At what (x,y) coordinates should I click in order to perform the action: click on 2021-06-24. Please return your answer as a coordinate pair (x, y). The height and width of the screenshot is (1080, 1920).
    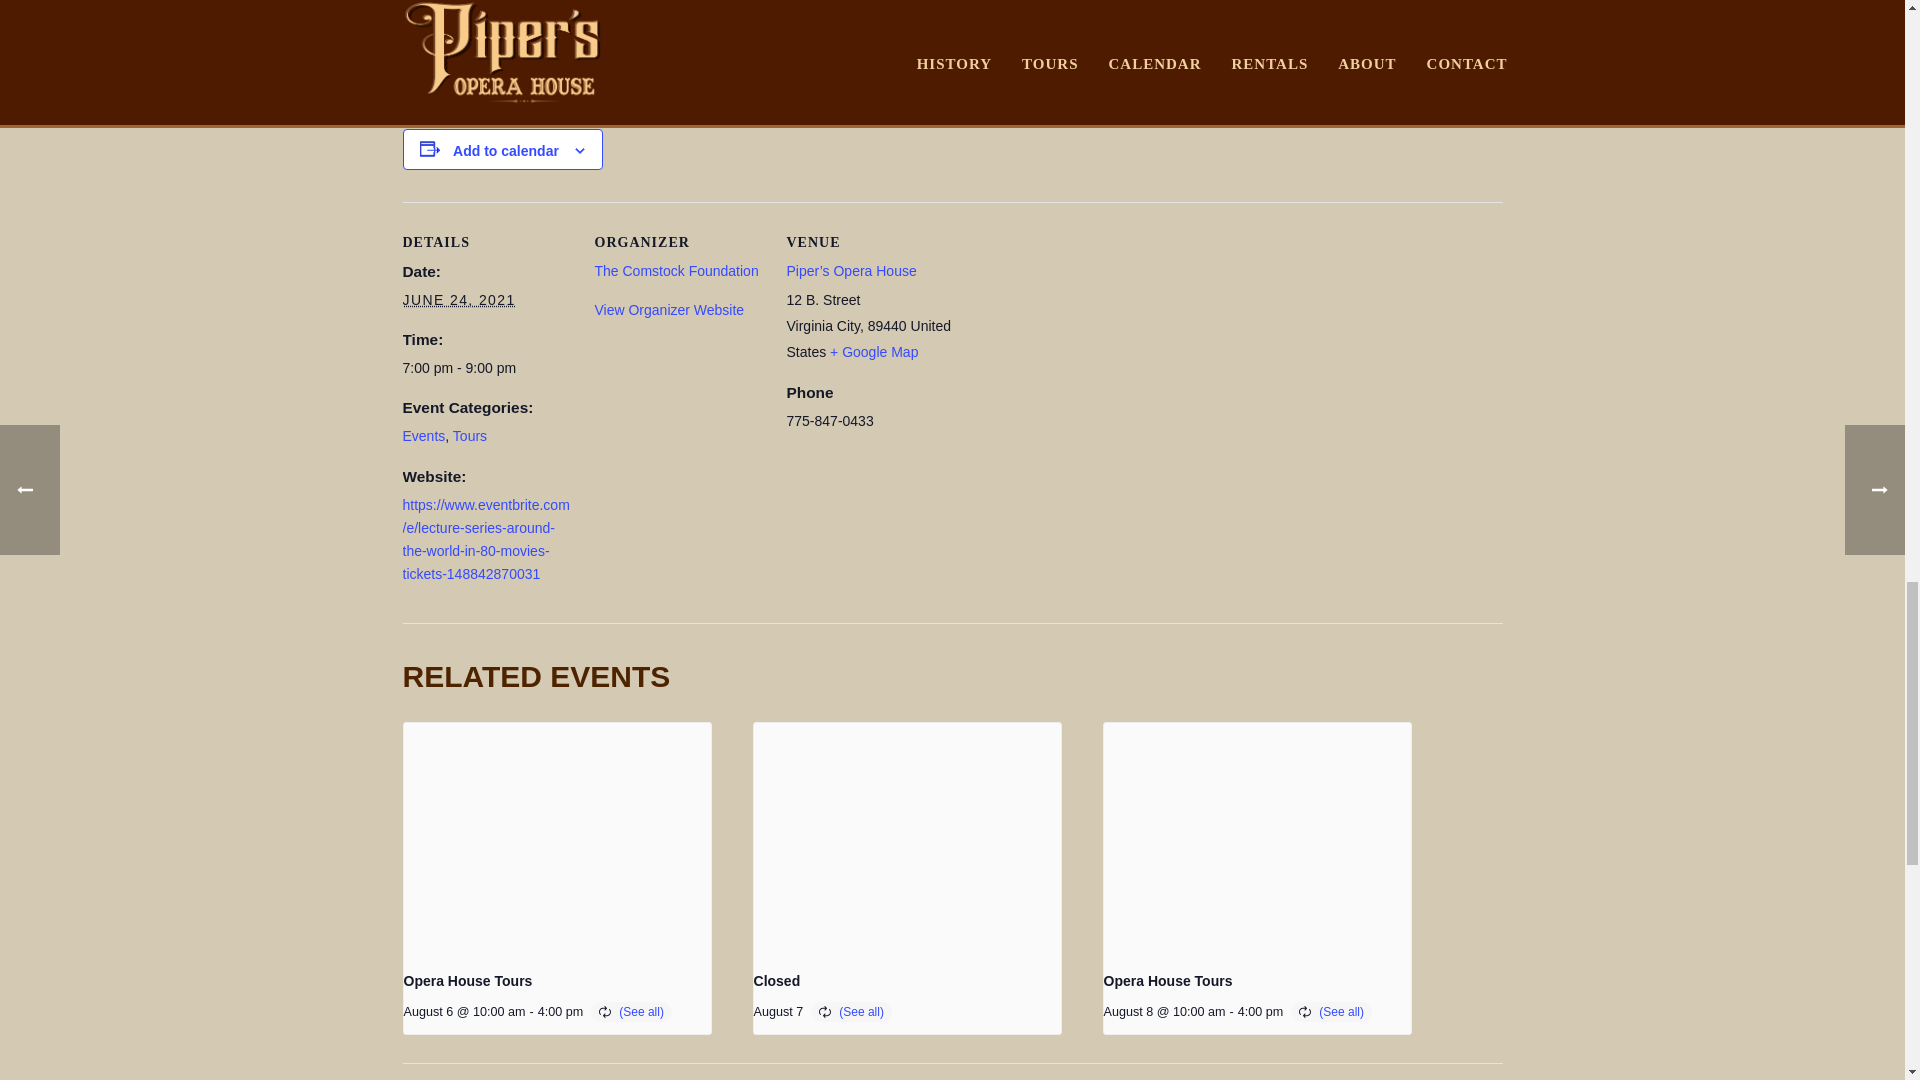
    Looking at the image, I should click on (458, 300).